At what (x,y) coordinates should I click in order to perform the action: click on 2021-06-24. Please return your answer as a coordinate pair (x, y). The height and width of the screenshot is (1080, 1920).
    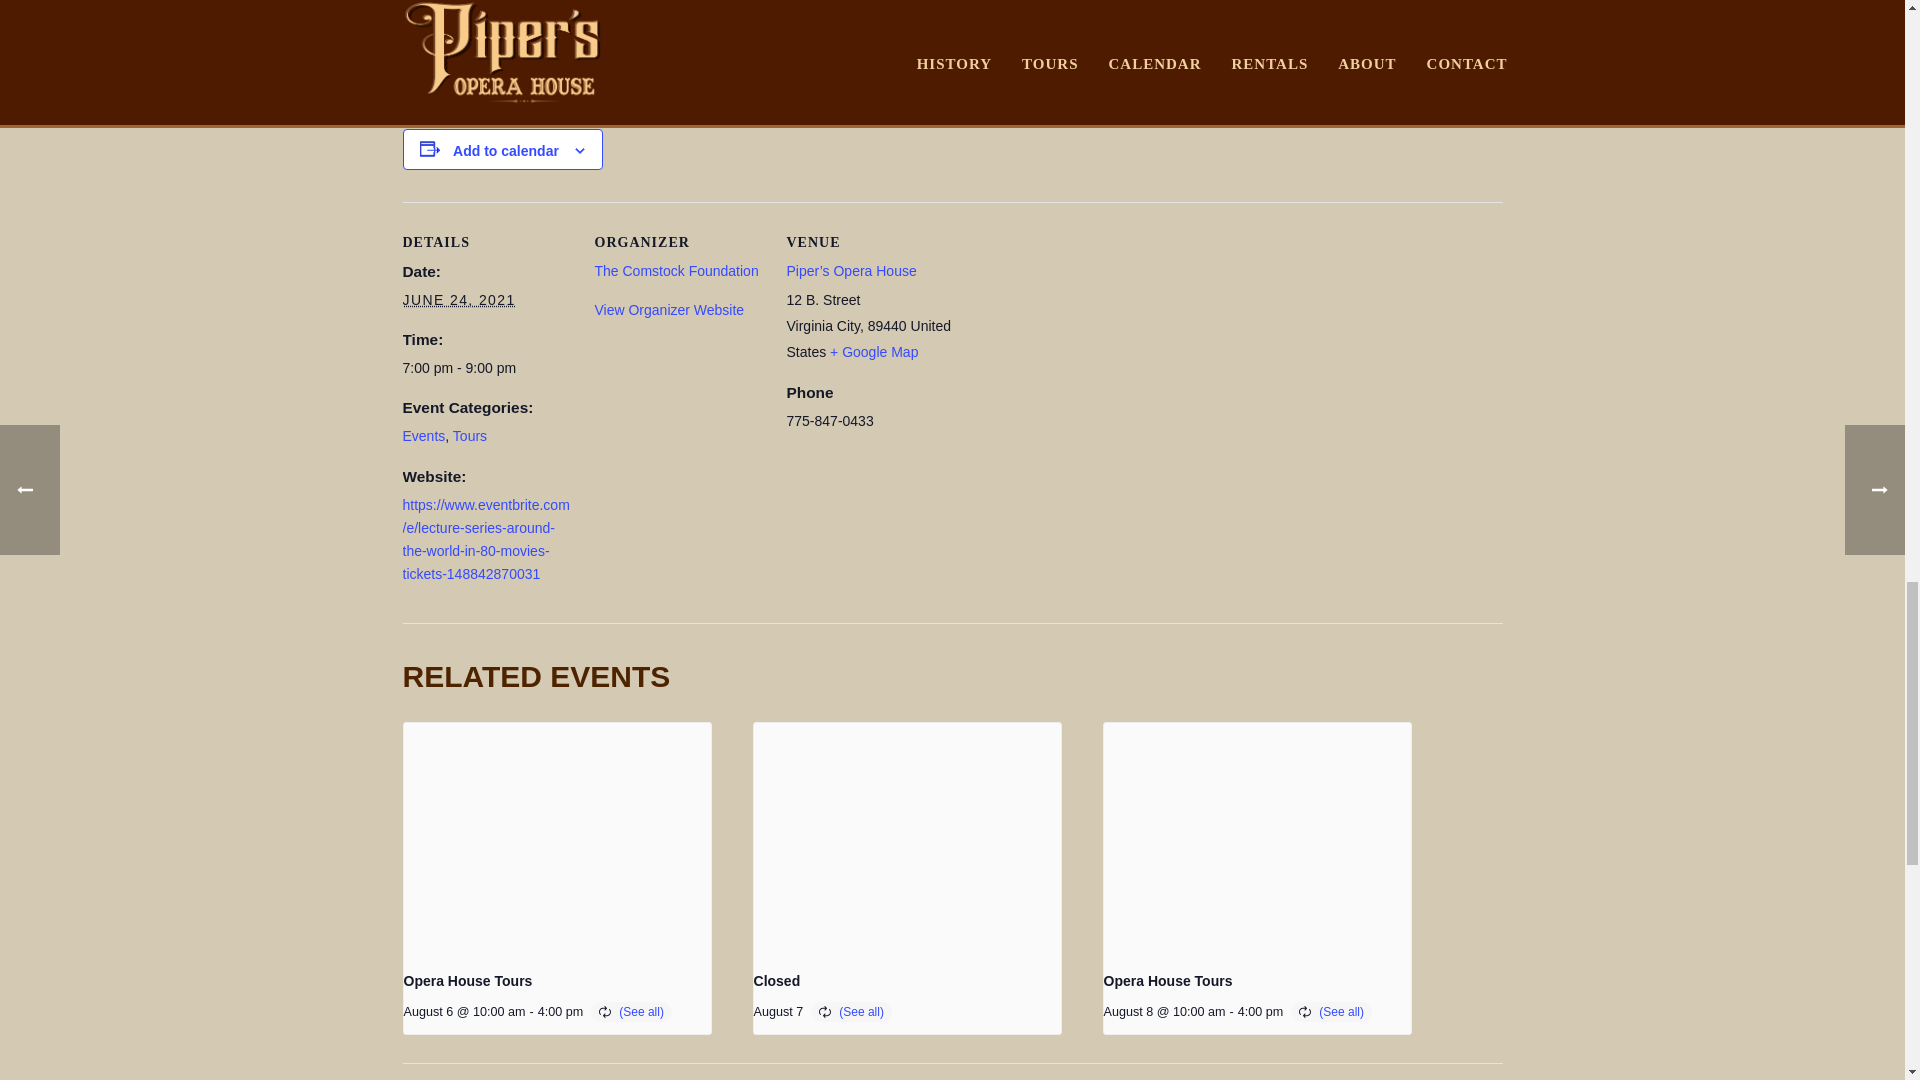
    Looking at the image, I should click on (458, 300).